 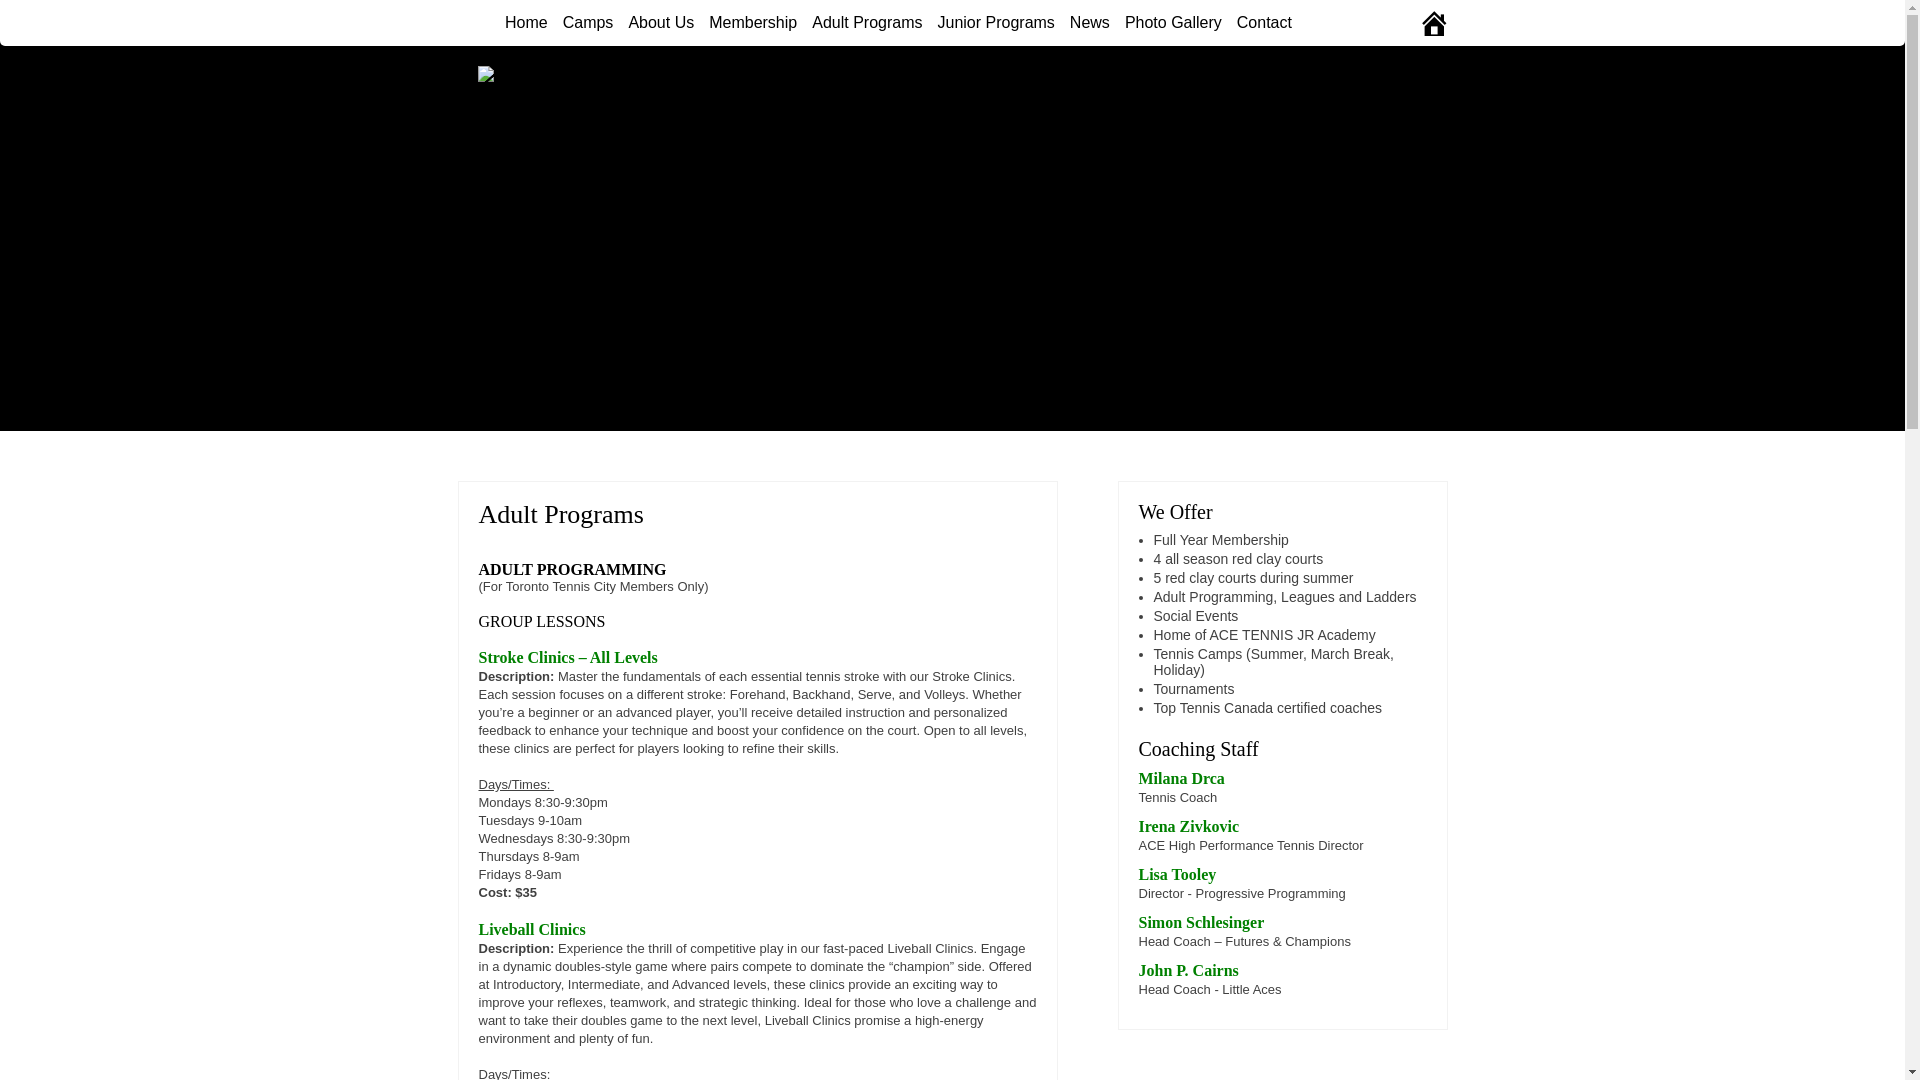 What do you see at coordinates (858, 23) in the screenshot?
I see `Adult Programs` at bounding box center [858, 23].